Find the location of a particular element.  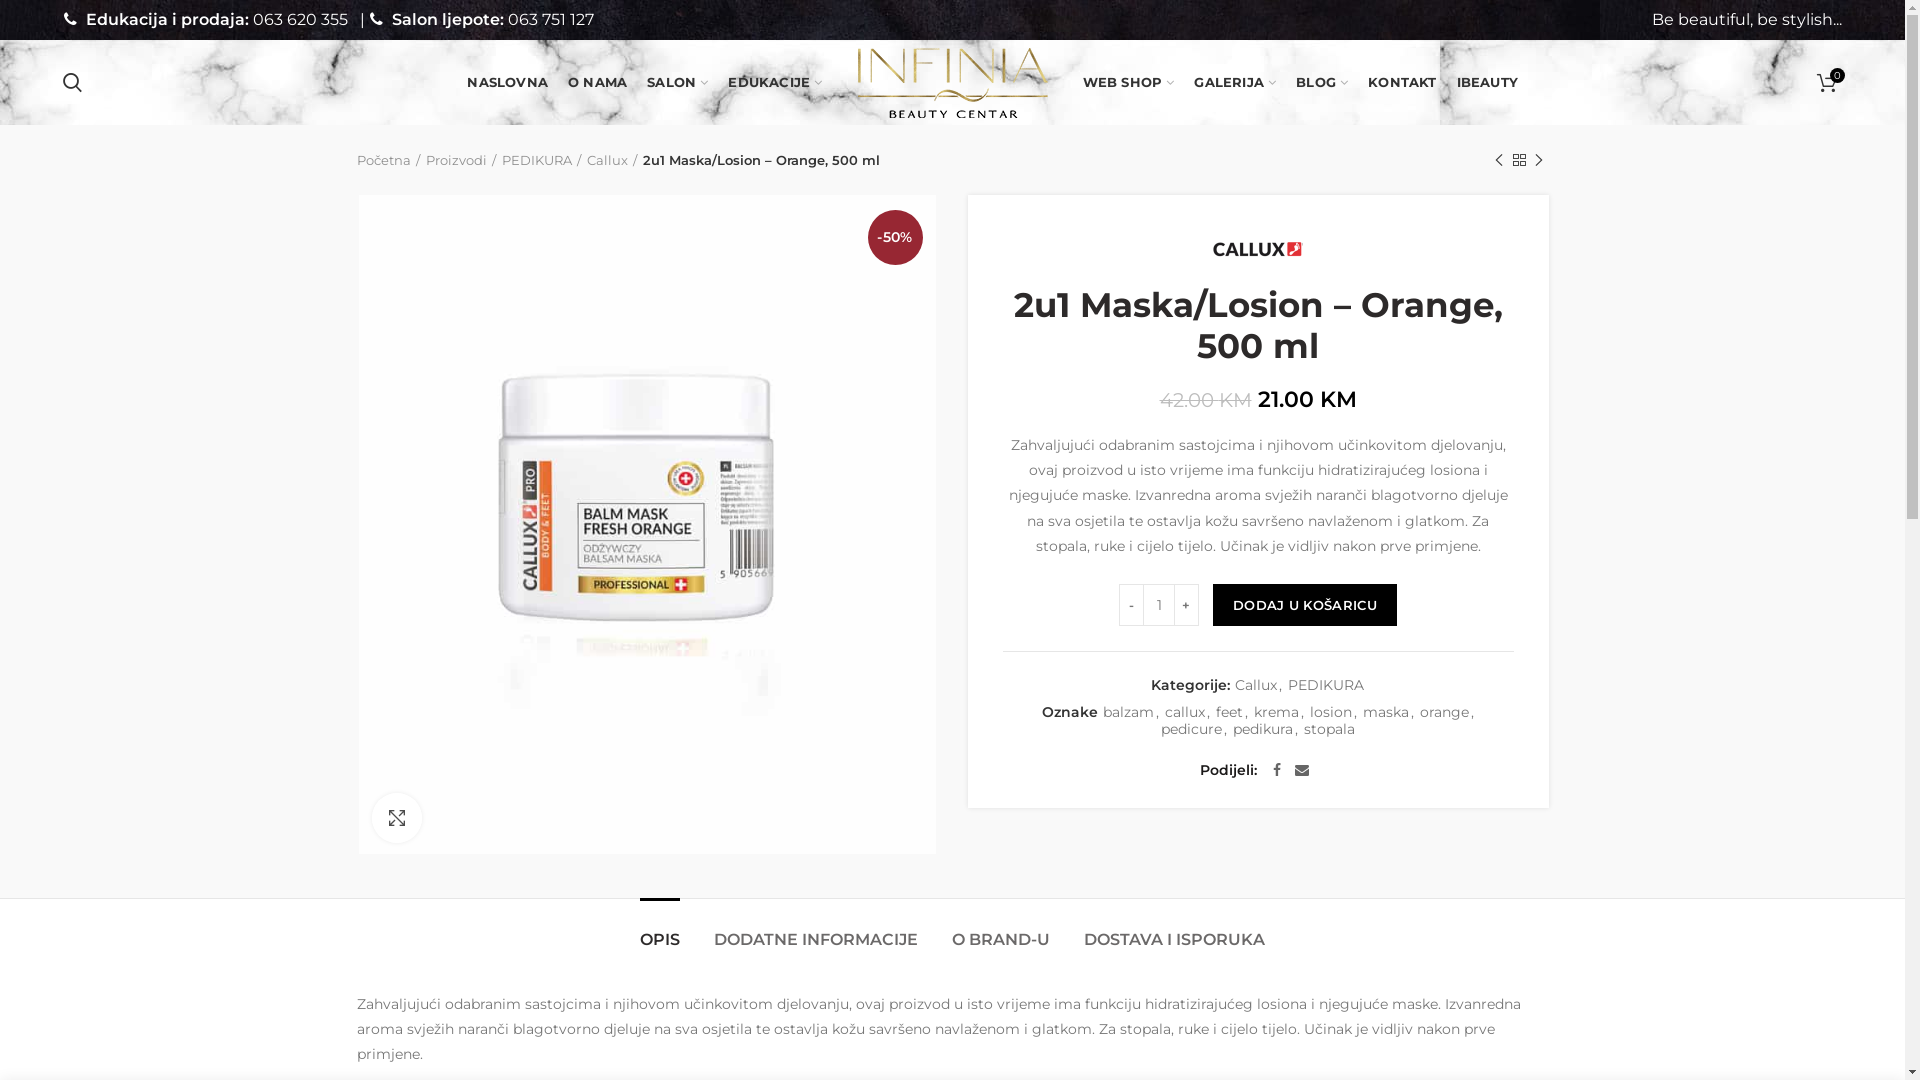

pedicure is located at coordinates (1192, 730).